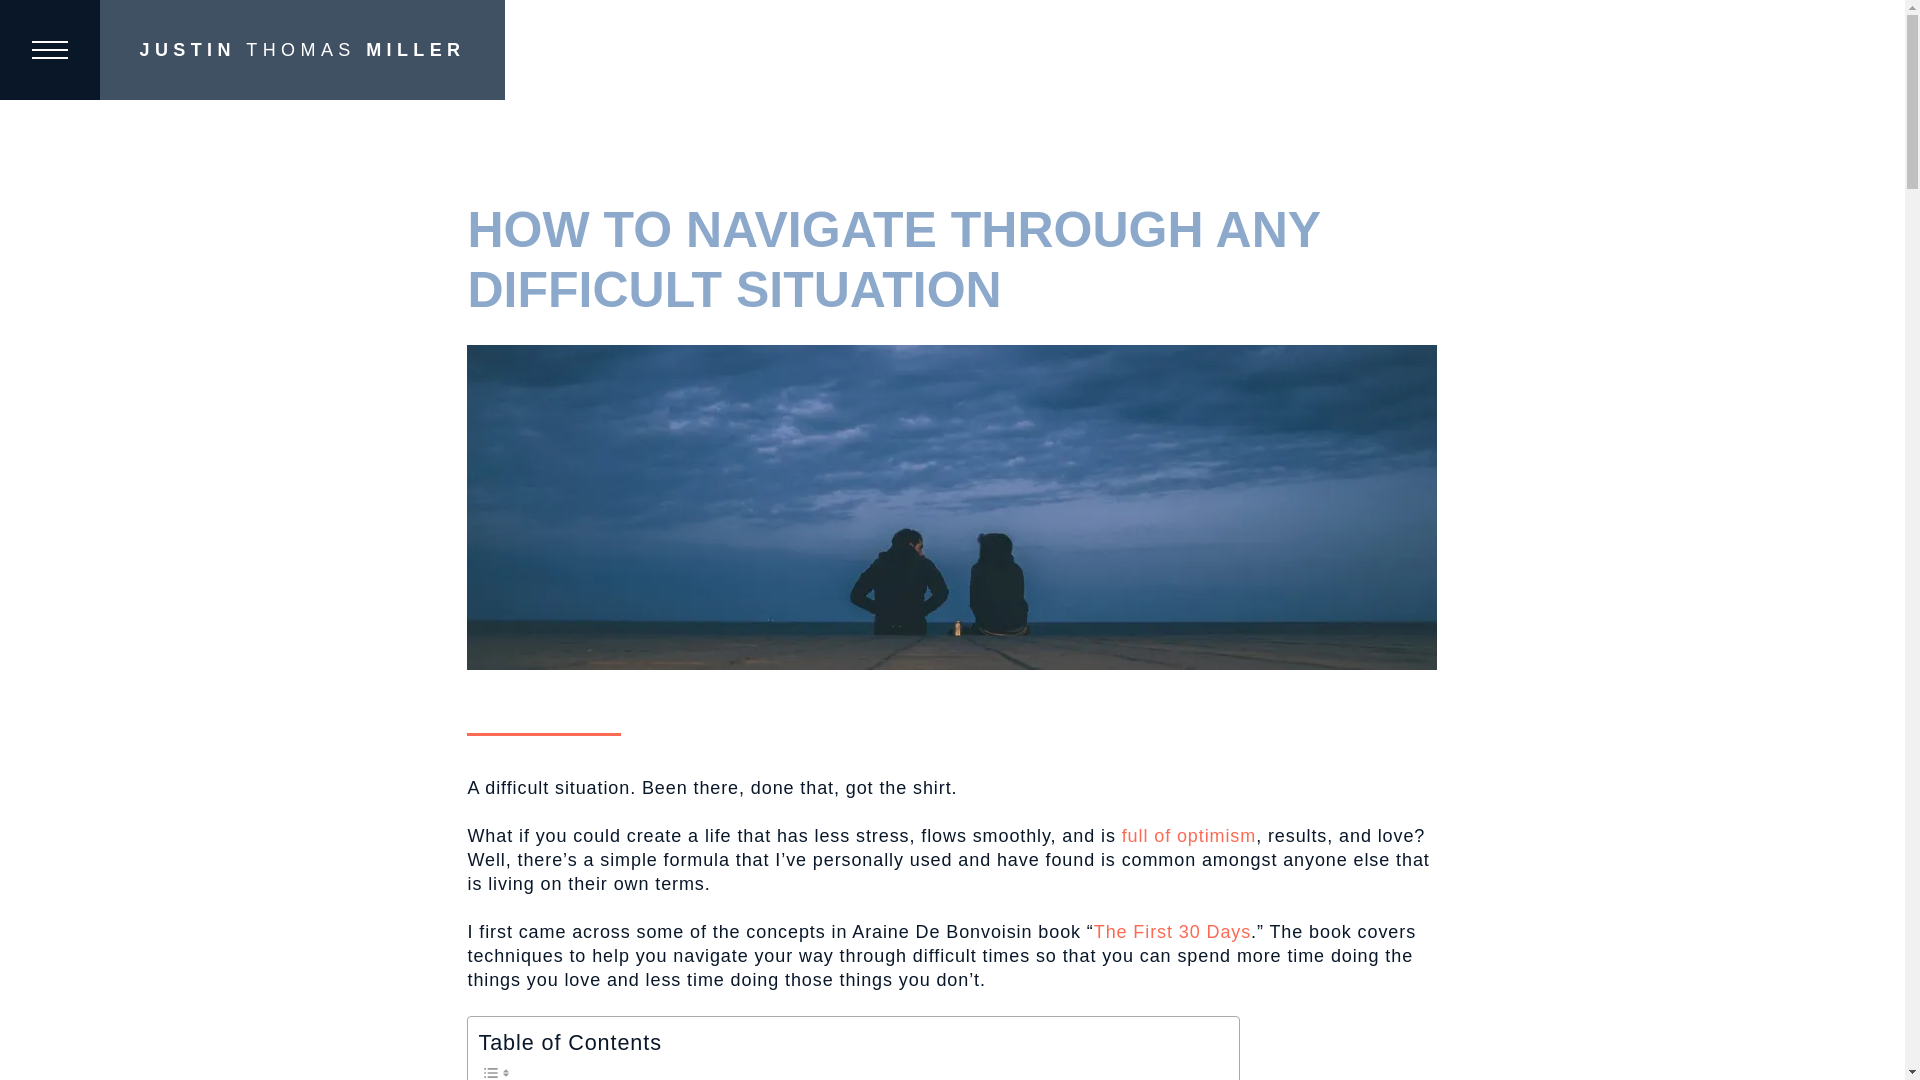 The image size is (1920, 1080). I want to click on full of optimism, so click(1188, 836).